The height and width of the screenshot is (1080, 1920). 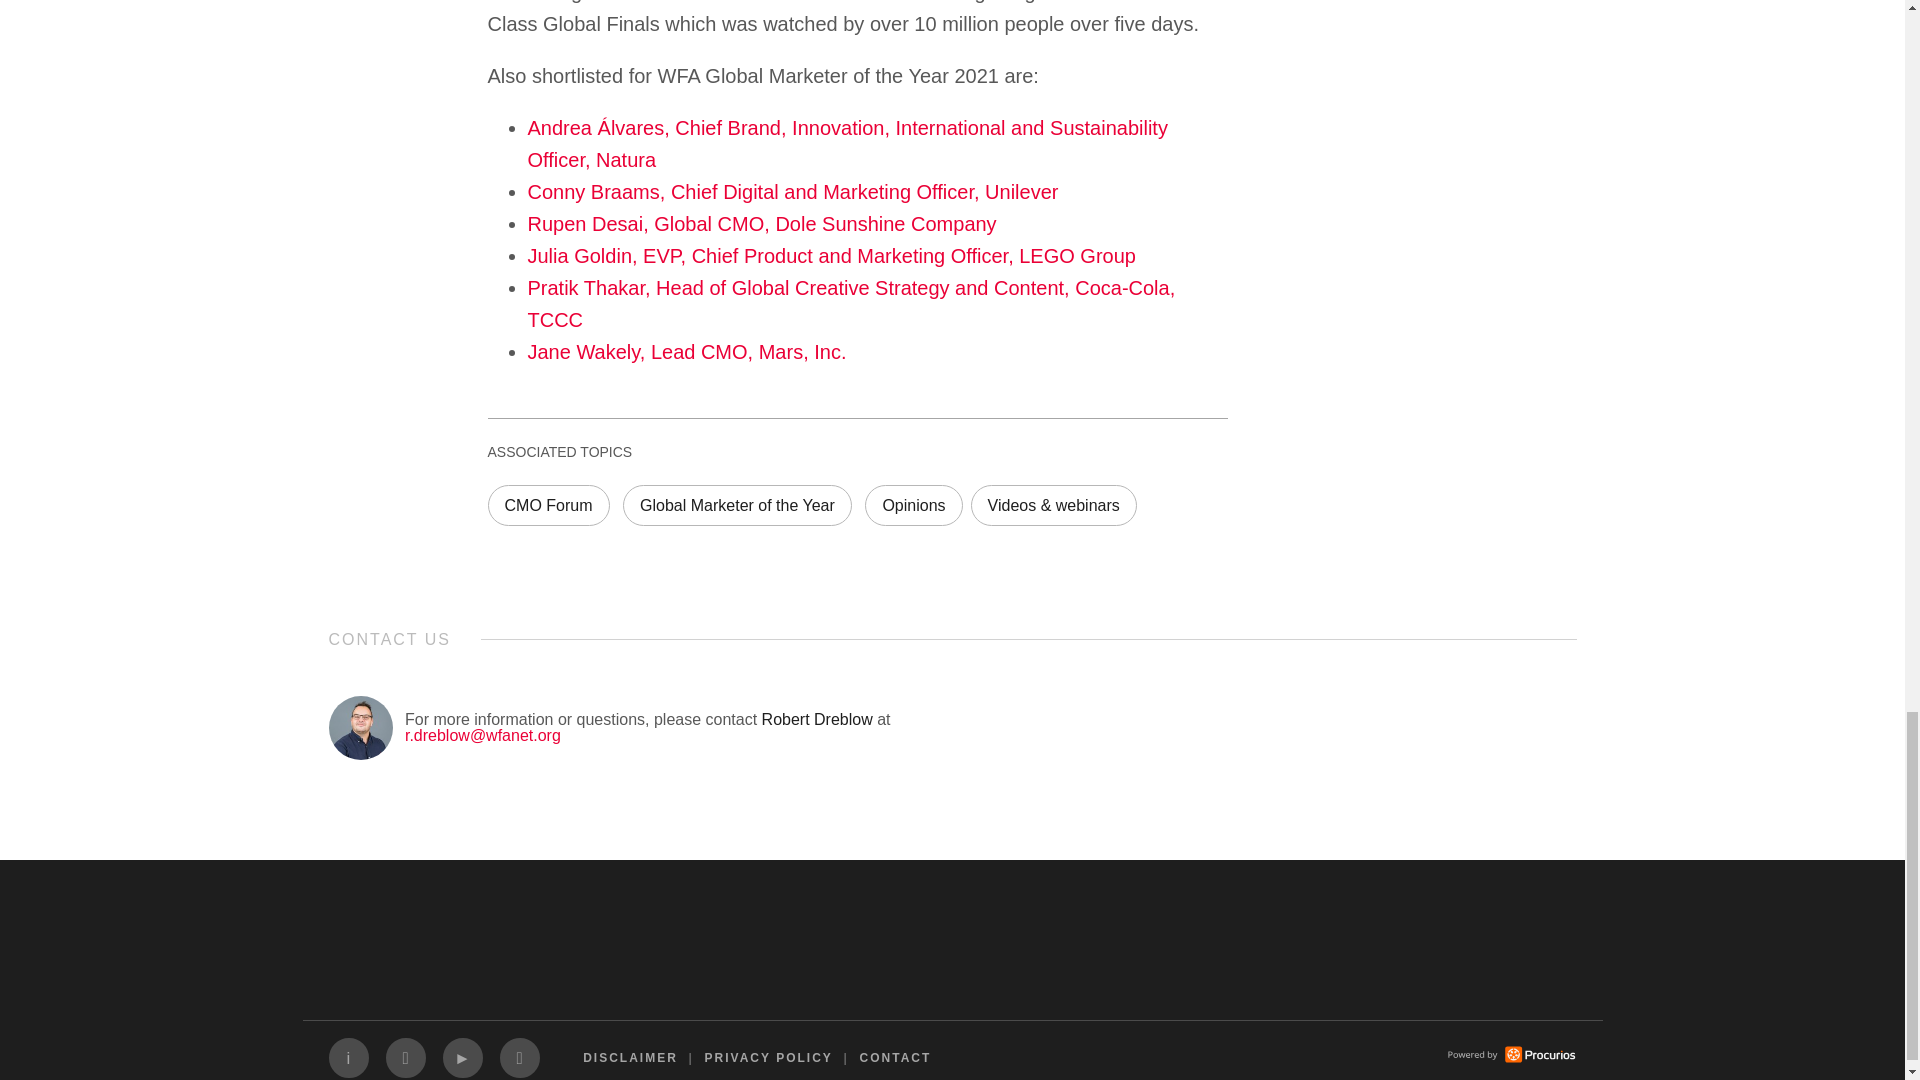 What do you see at coordinates (548, 504) in the screenshot?
I see `Show posts with the tag 'CMO Forum'` at bounding box center [548, 504].